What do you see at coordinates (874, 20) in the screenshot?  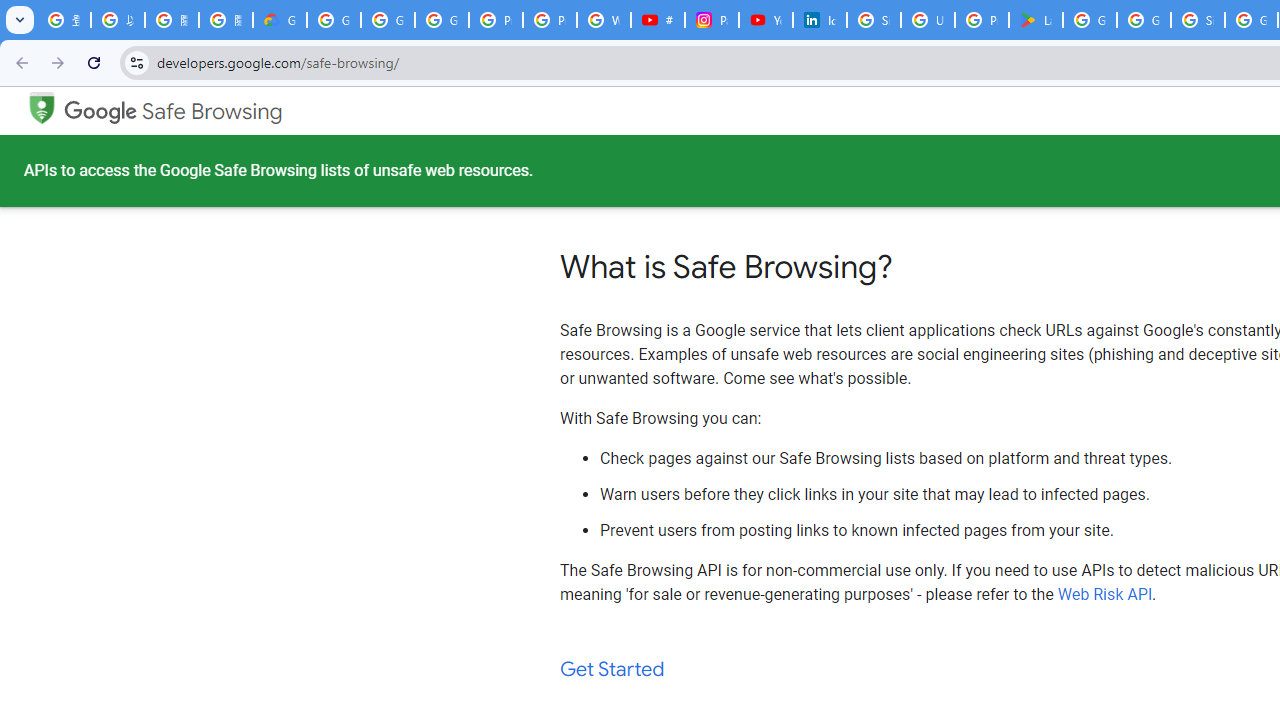 I see `Sign in - Google Accounts` at bounding box center [874, 20].